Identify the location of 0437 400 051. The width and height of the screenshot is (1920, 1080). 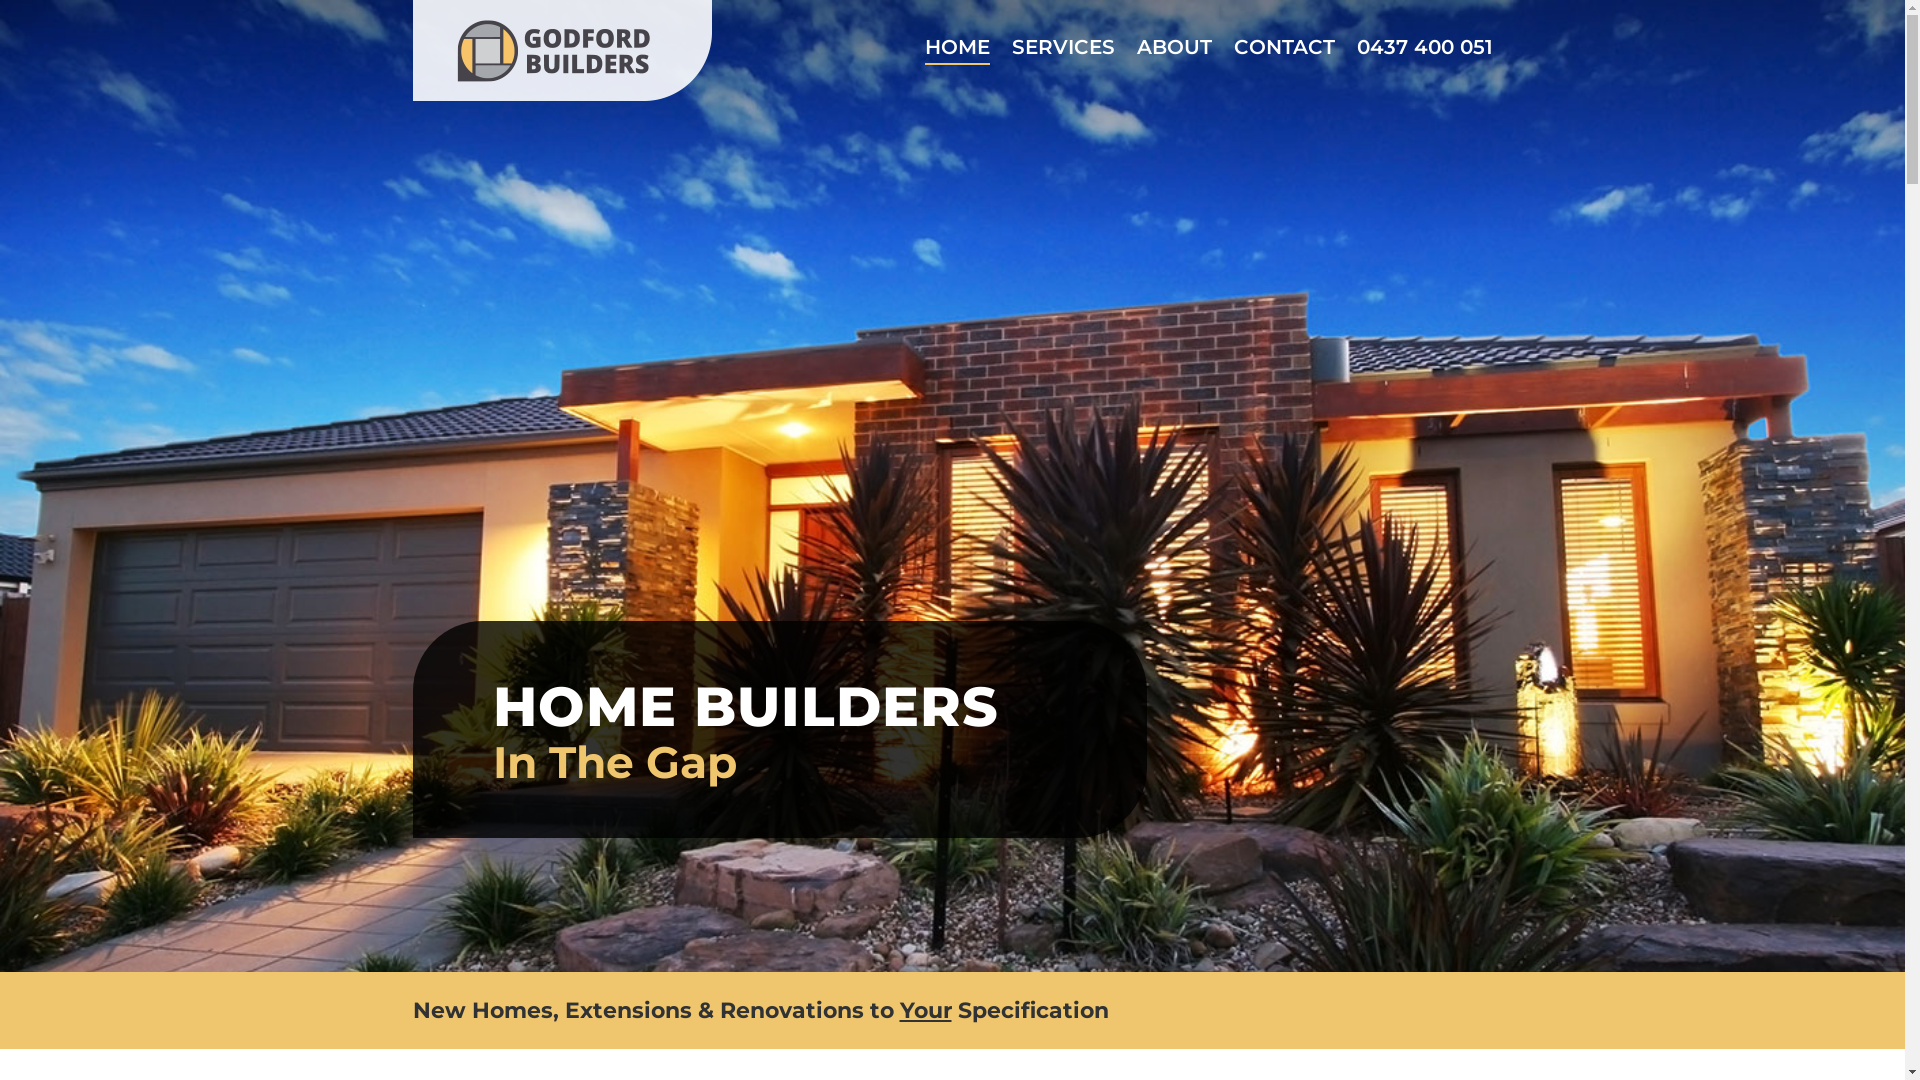
(1424, 32).